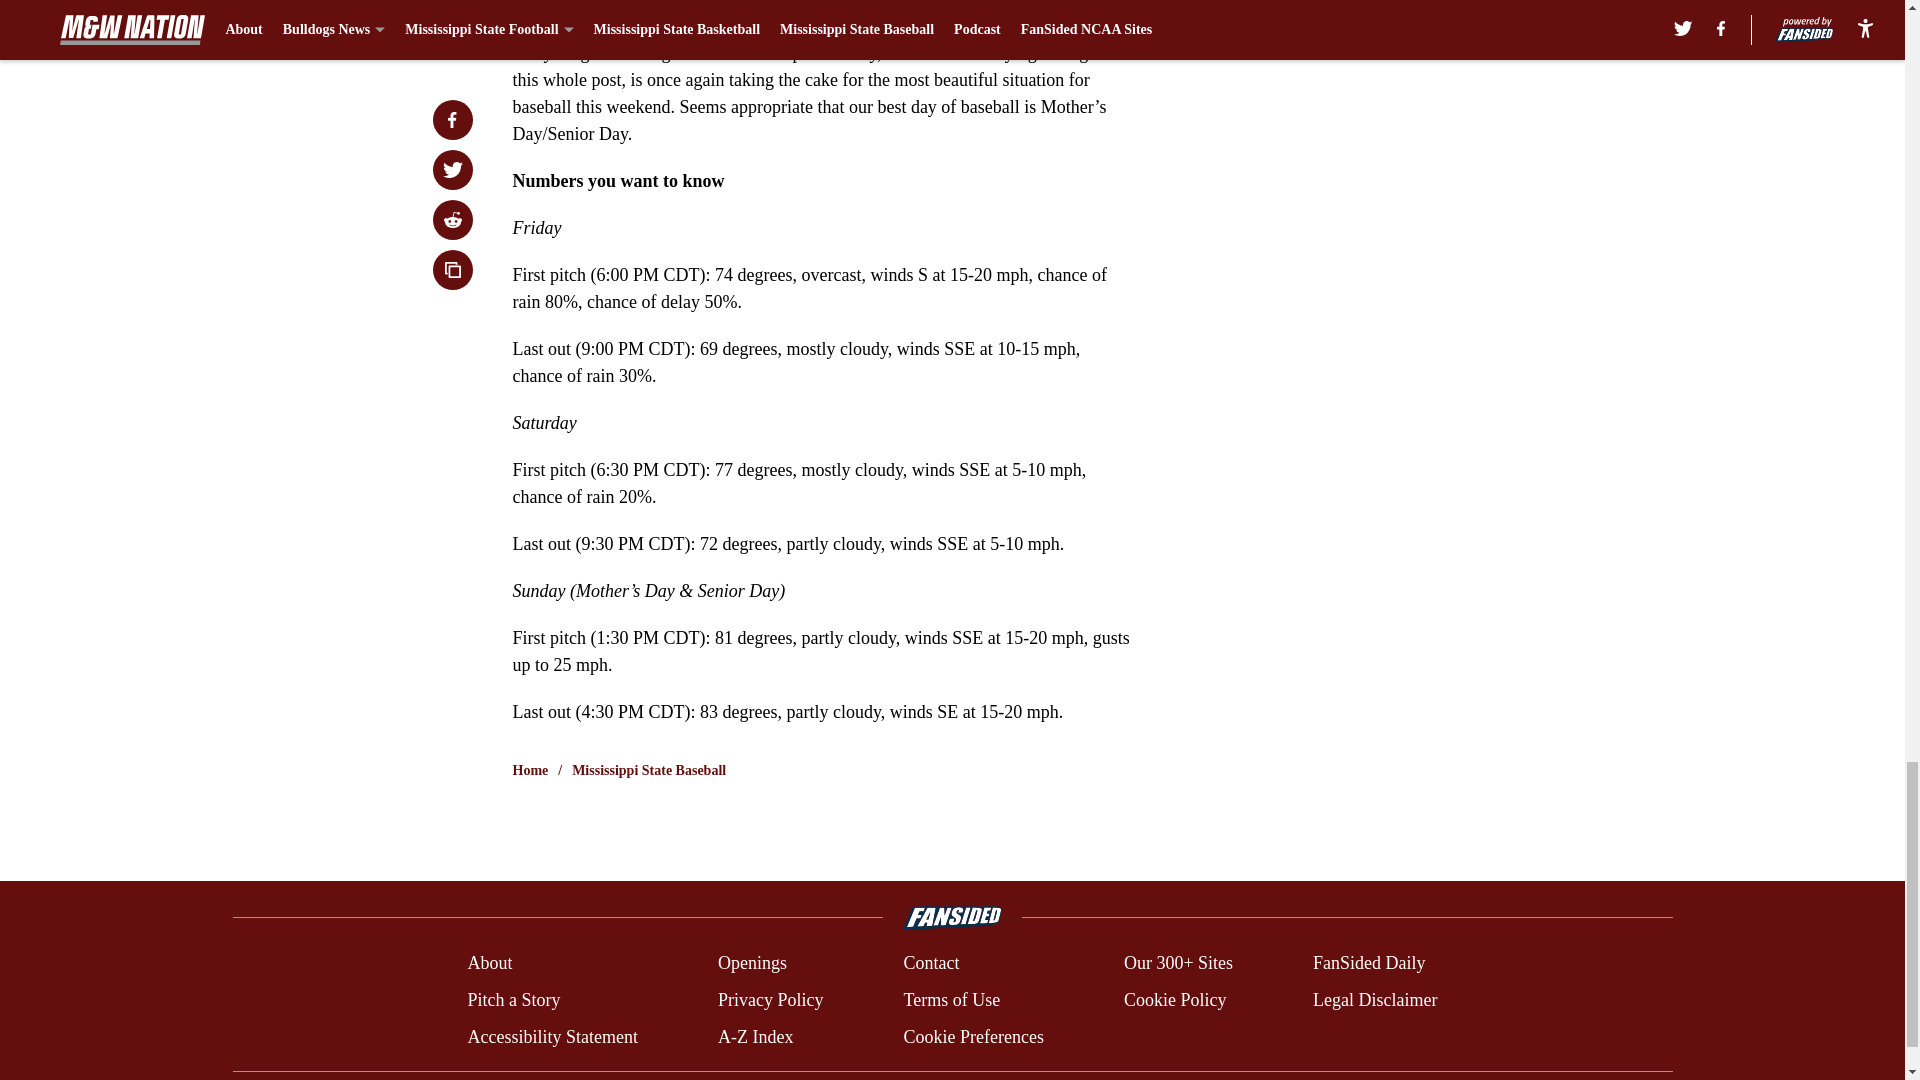 Image resolution: width=1920 pixels, height=1080 pixels. Describe the element at coordinates (552, 1036) in the screenshot. I see `Accessibility Statement` at that location.